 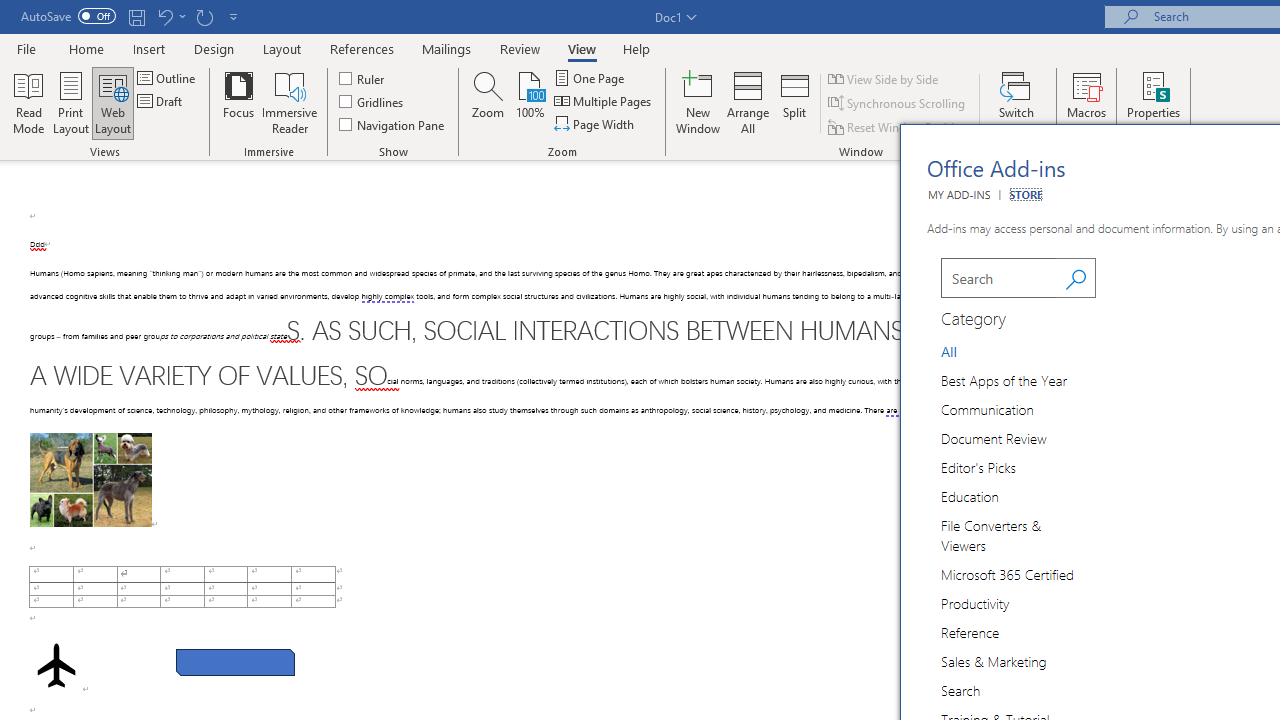 I want to click on Category Group Microsoft 365 Certified 8 of 14, so click(x=1010, y=574).